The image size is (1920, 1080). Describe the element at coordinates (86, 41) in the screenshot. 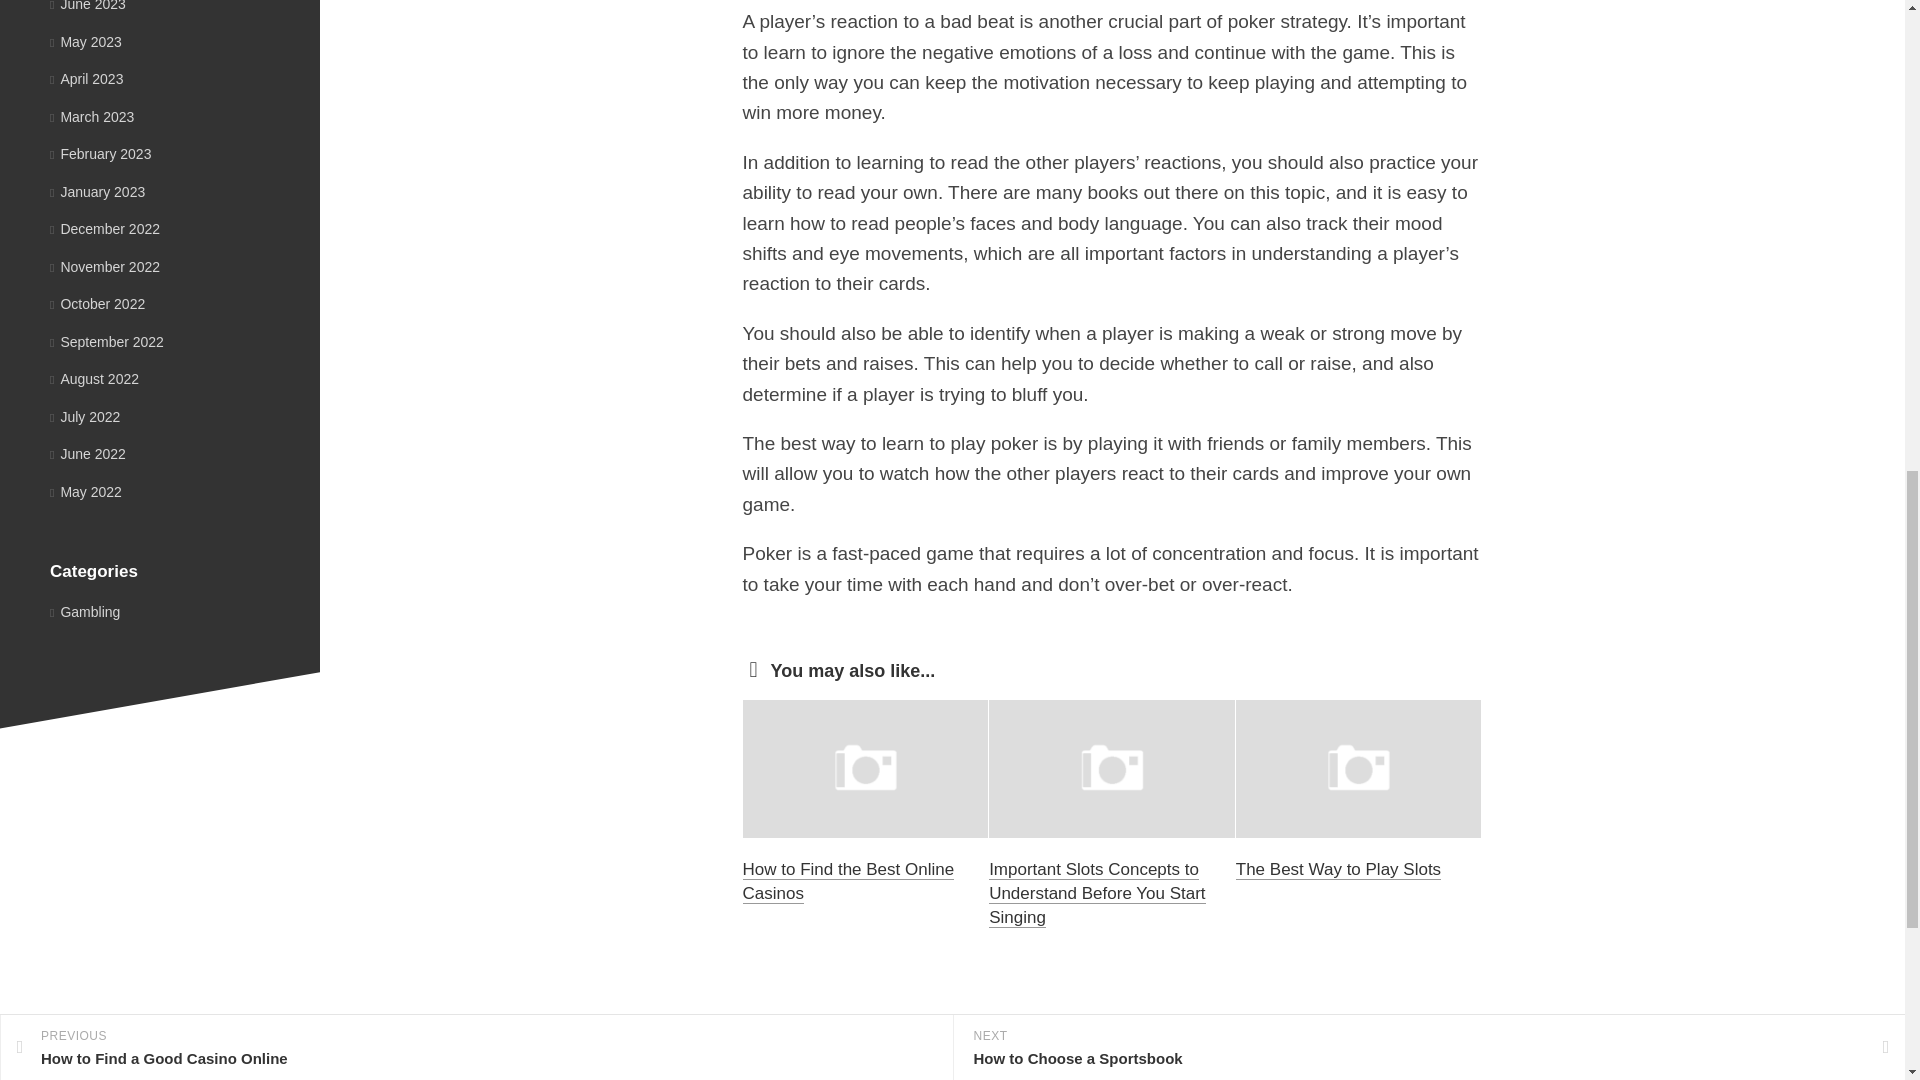

I see `May 2023` at that location.